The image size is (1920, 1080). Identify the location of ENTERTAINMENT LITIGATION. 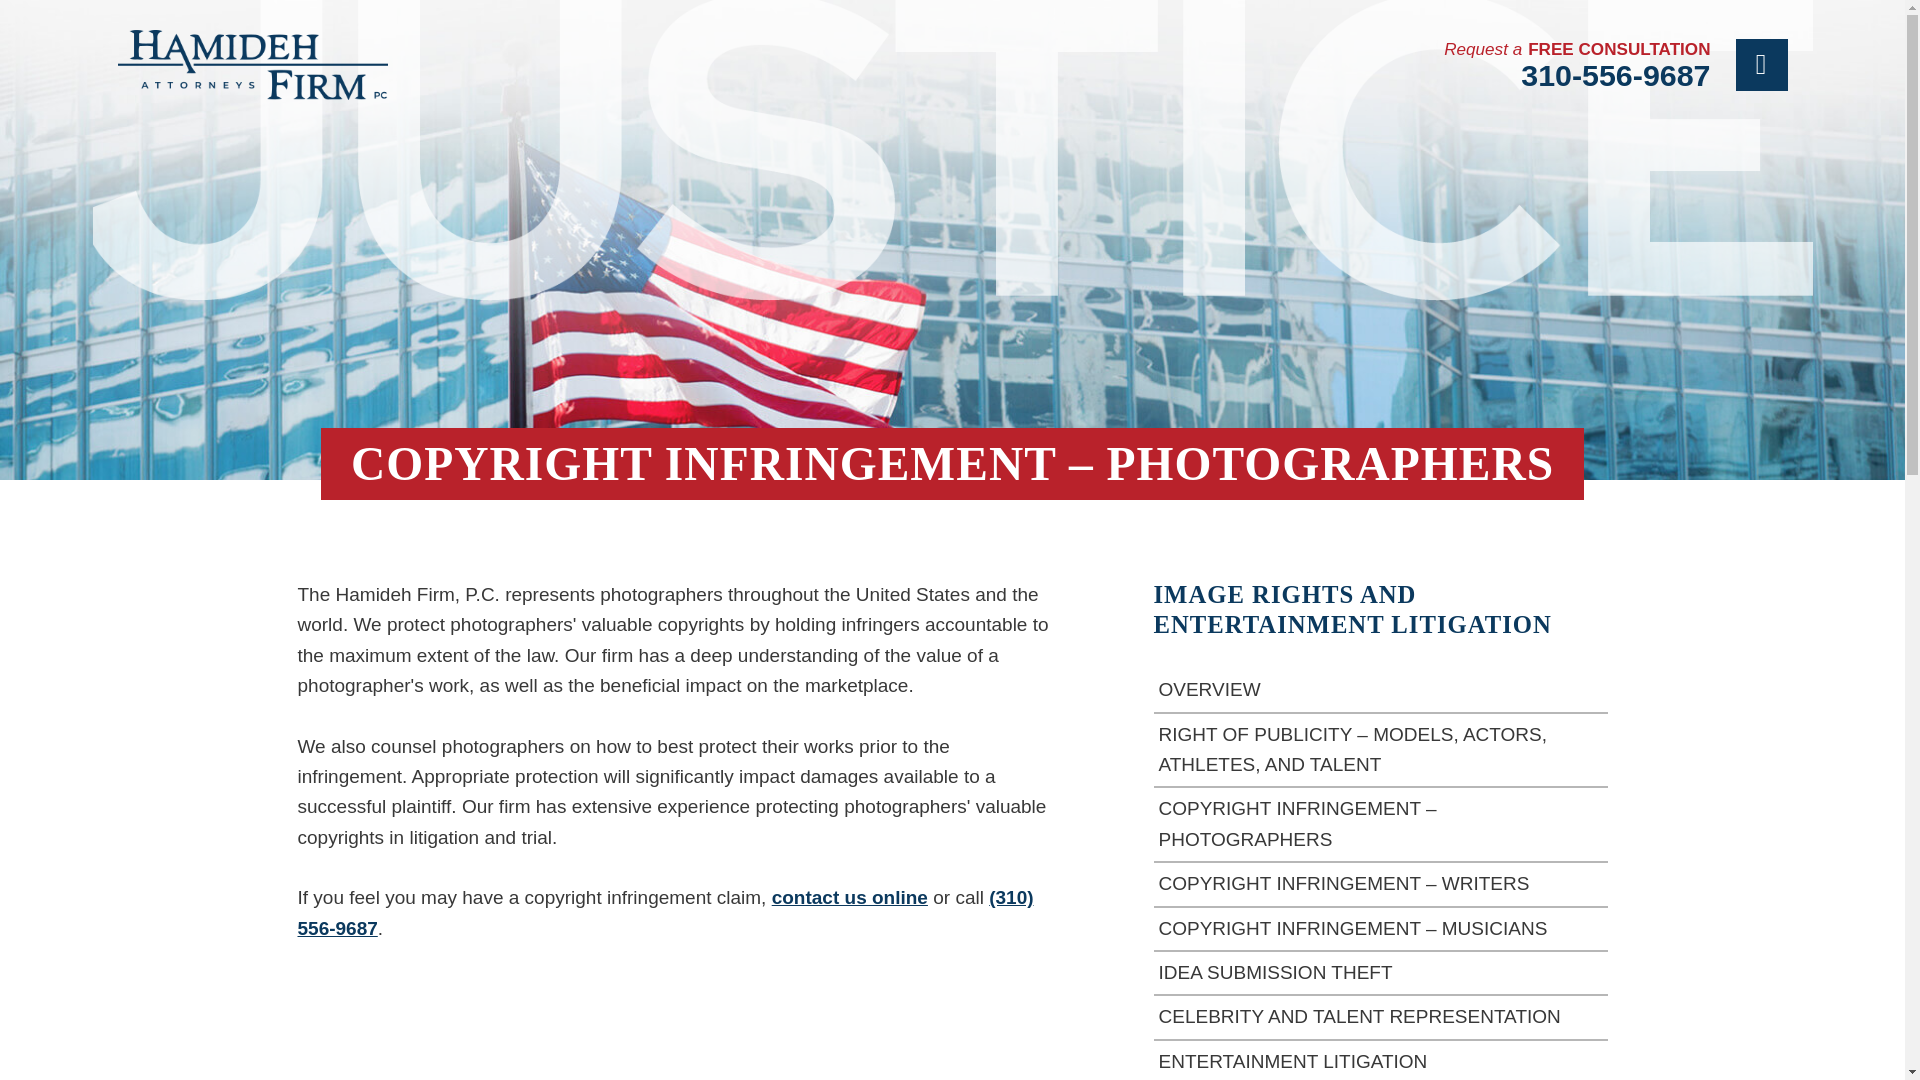
(1380, 1060).